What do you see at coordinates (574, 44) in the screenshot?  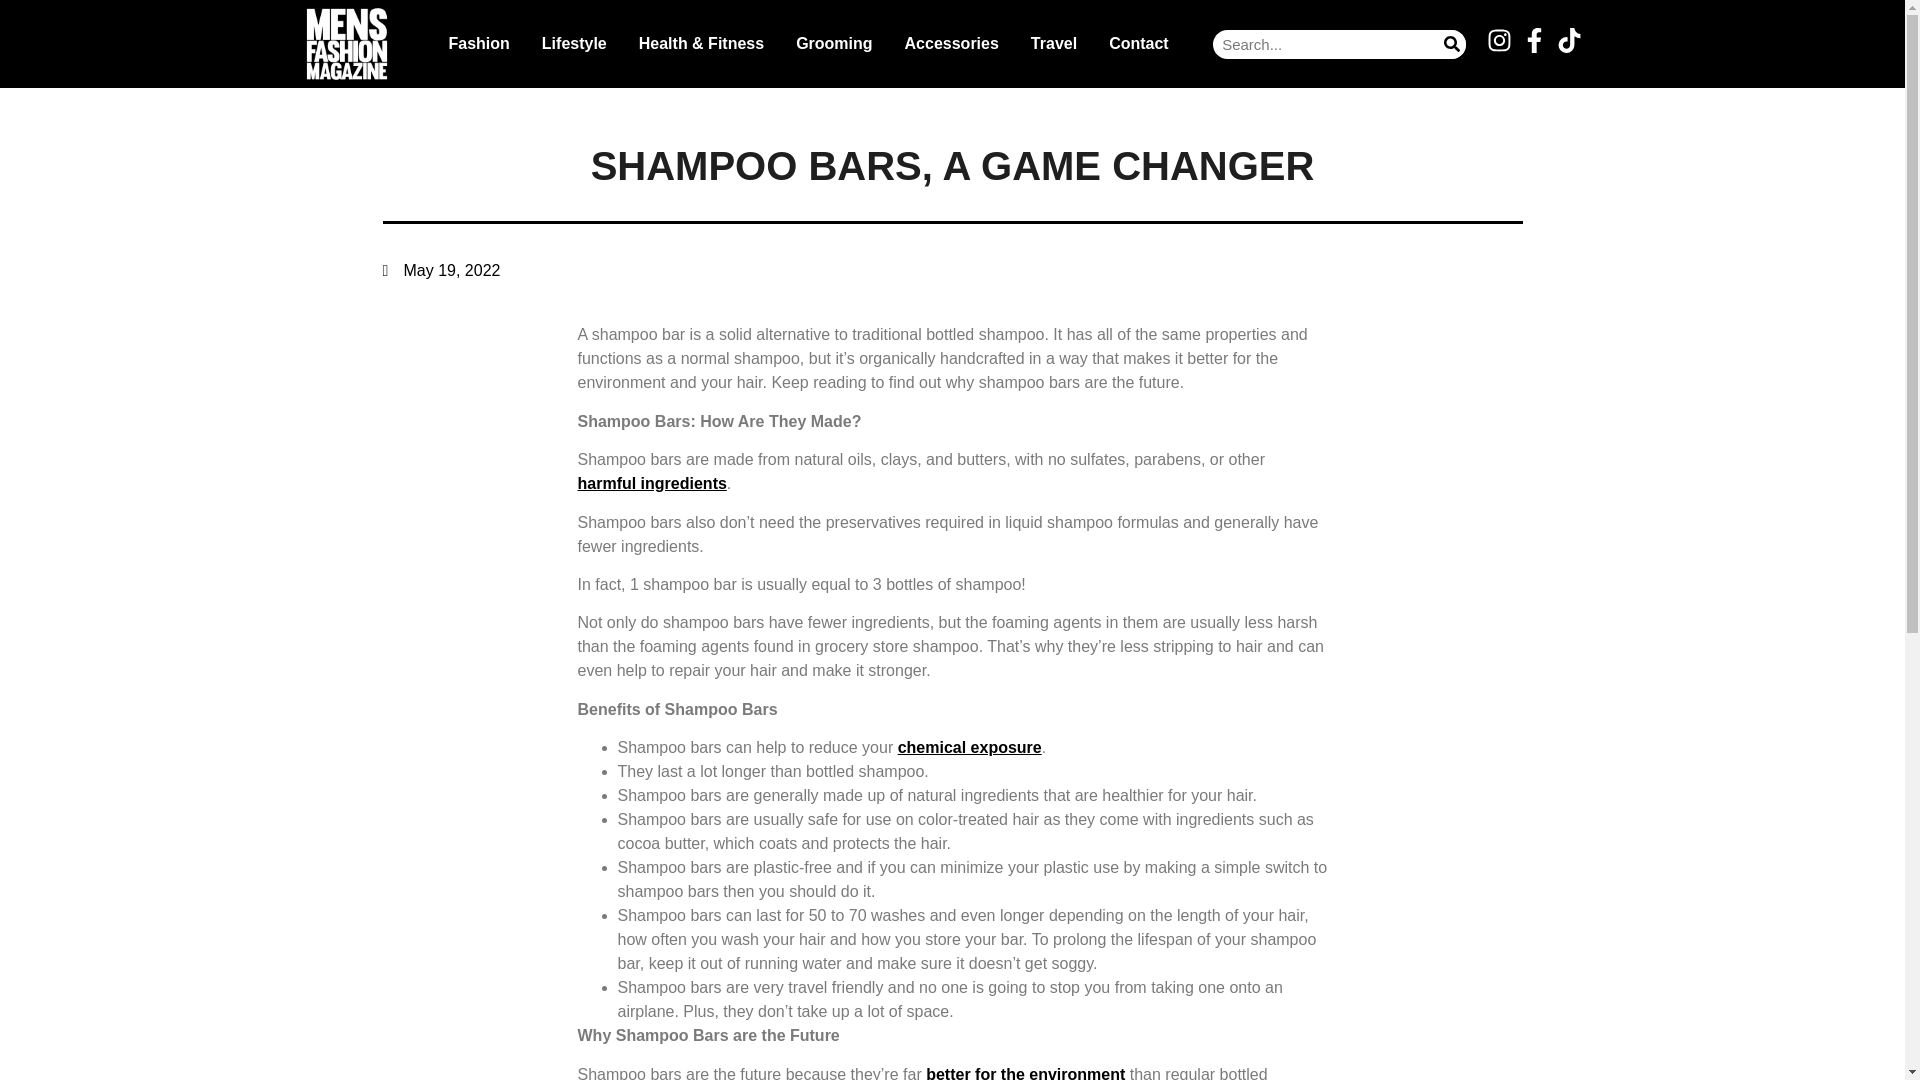 I see `Lifestyle` at bounding box center [574, 44].